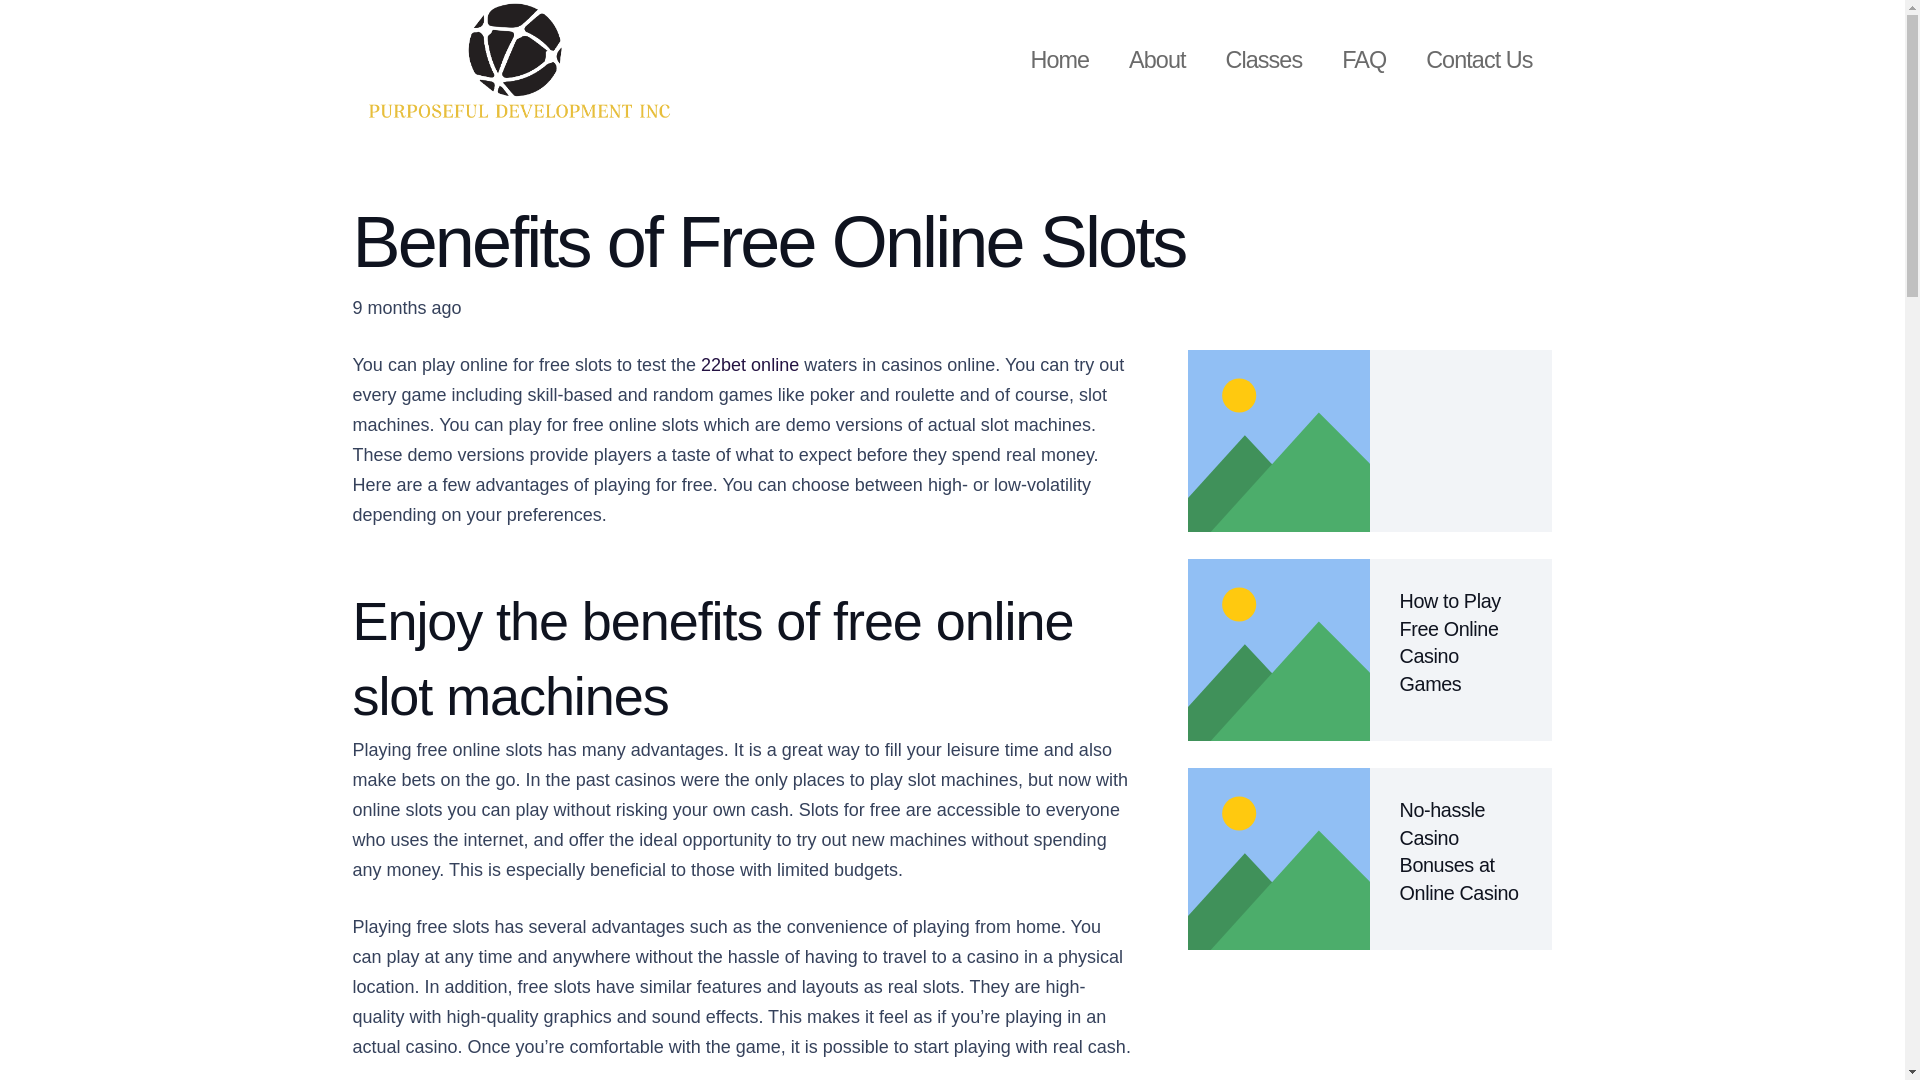 Image resolution: width=1920 pixels, height=1080 pixels. What do you see at coordinates (1450, 642) in the screenshot?
I see `How to Play Free Online Casino Games` at bounding box center [1450, 642].